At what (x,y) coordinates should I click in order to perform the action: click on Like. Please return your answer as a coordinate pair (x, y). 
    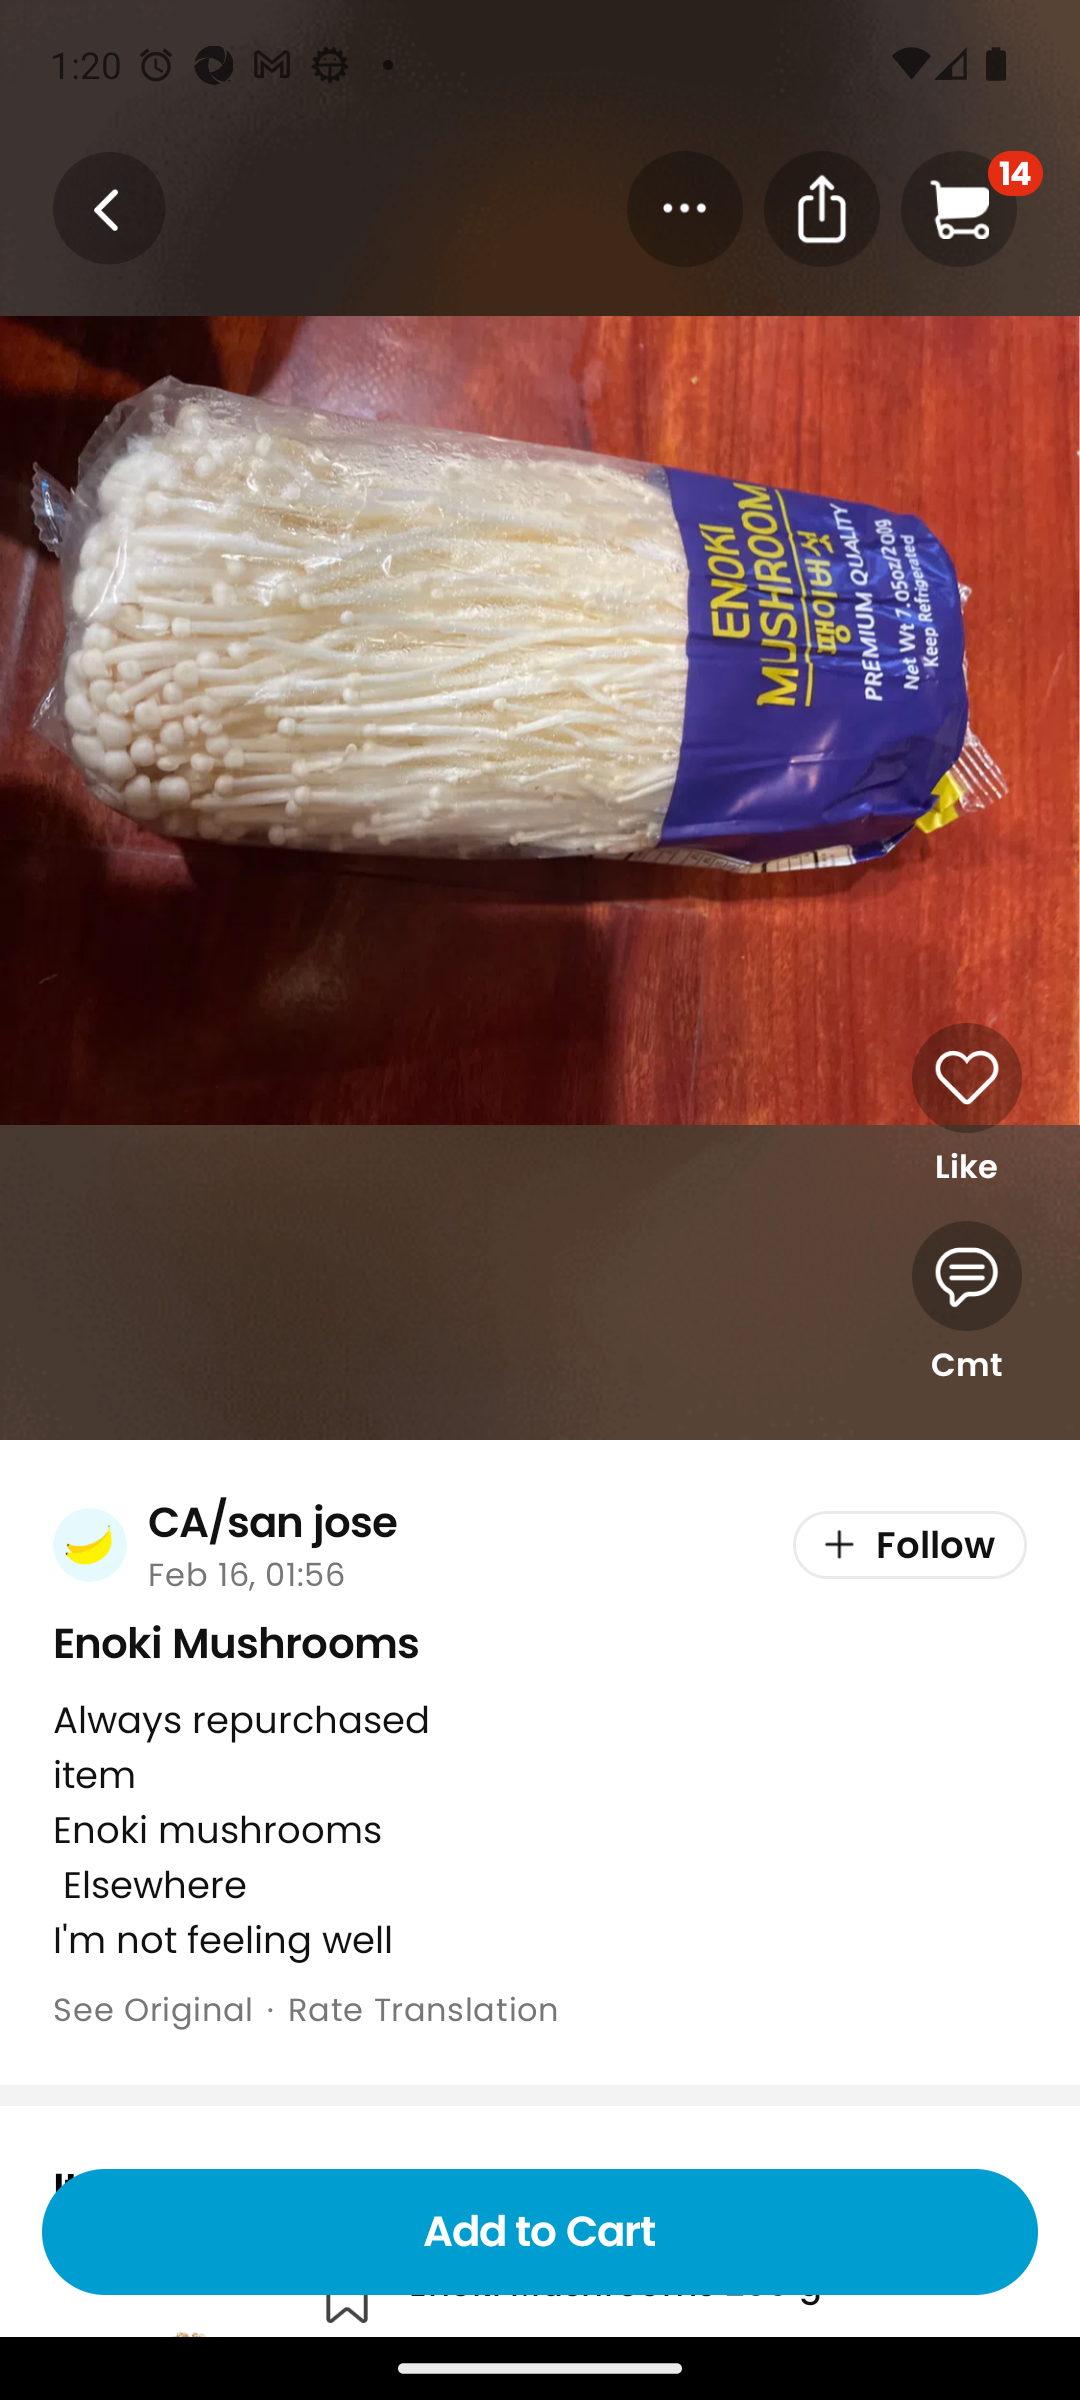
    Looking at the image, I should click on (966, 1105).